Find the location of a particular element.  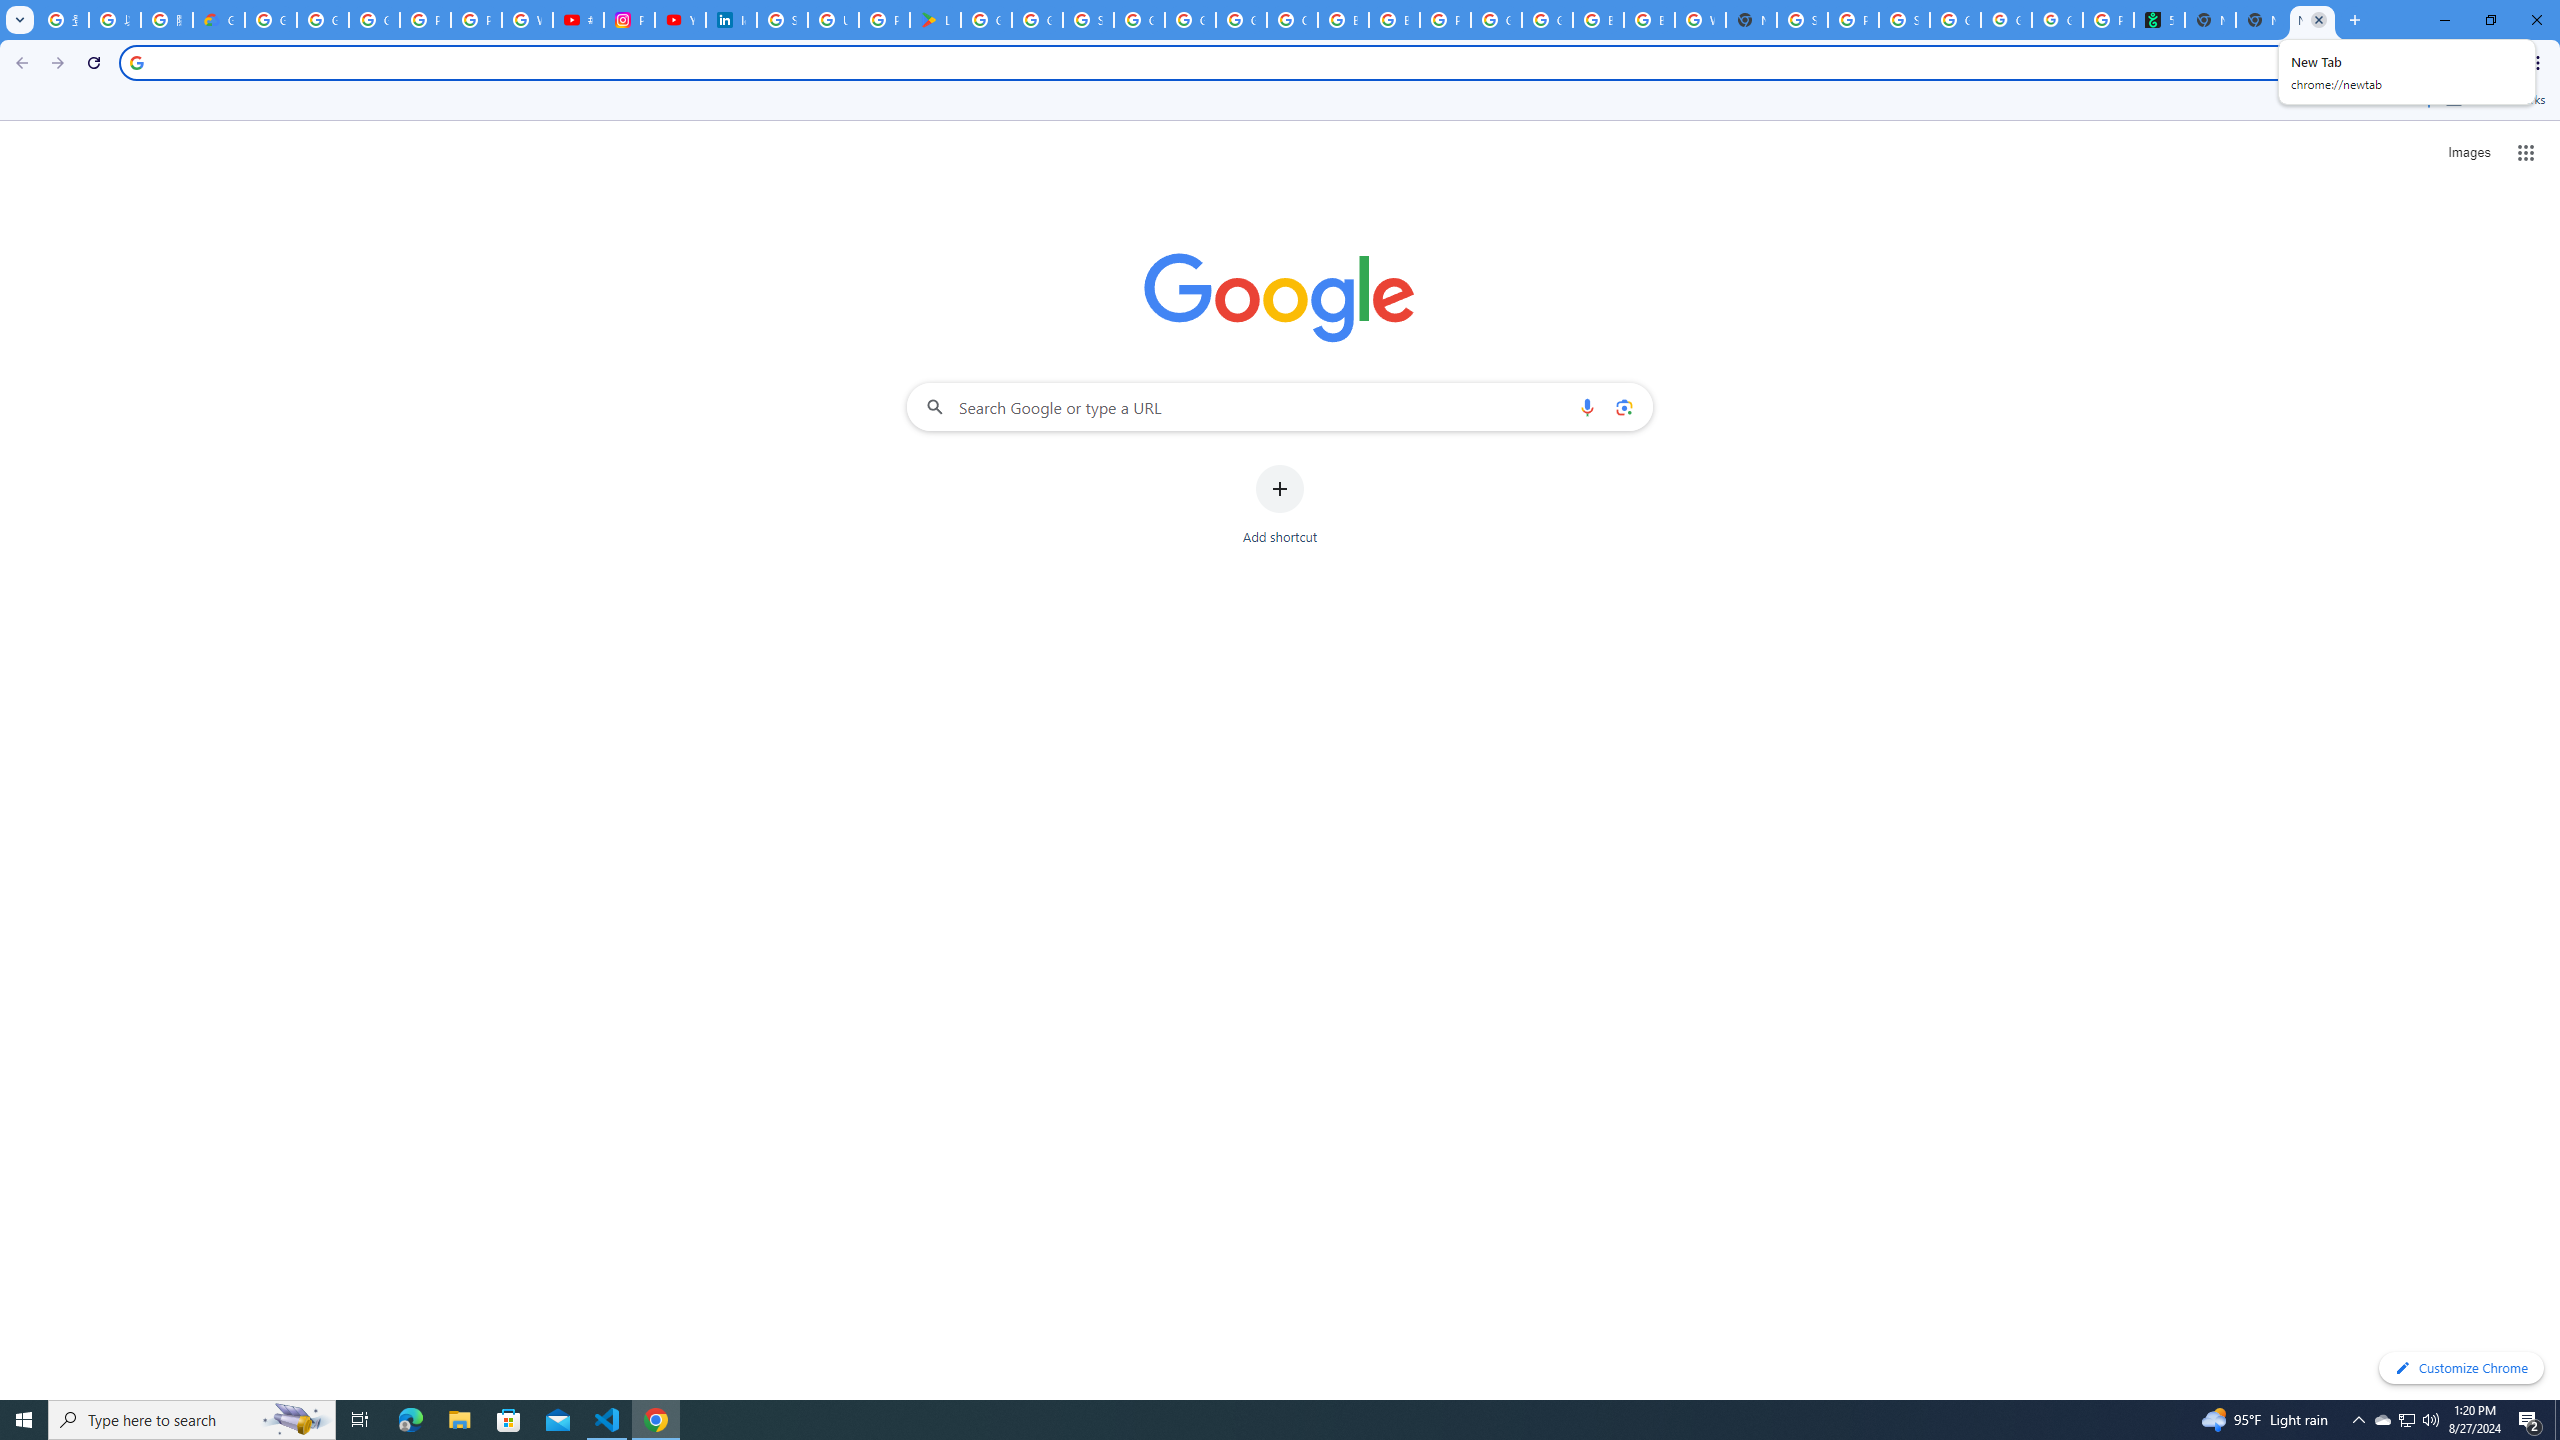

Google Cloud Platform is located at coordinates (1547, 20).